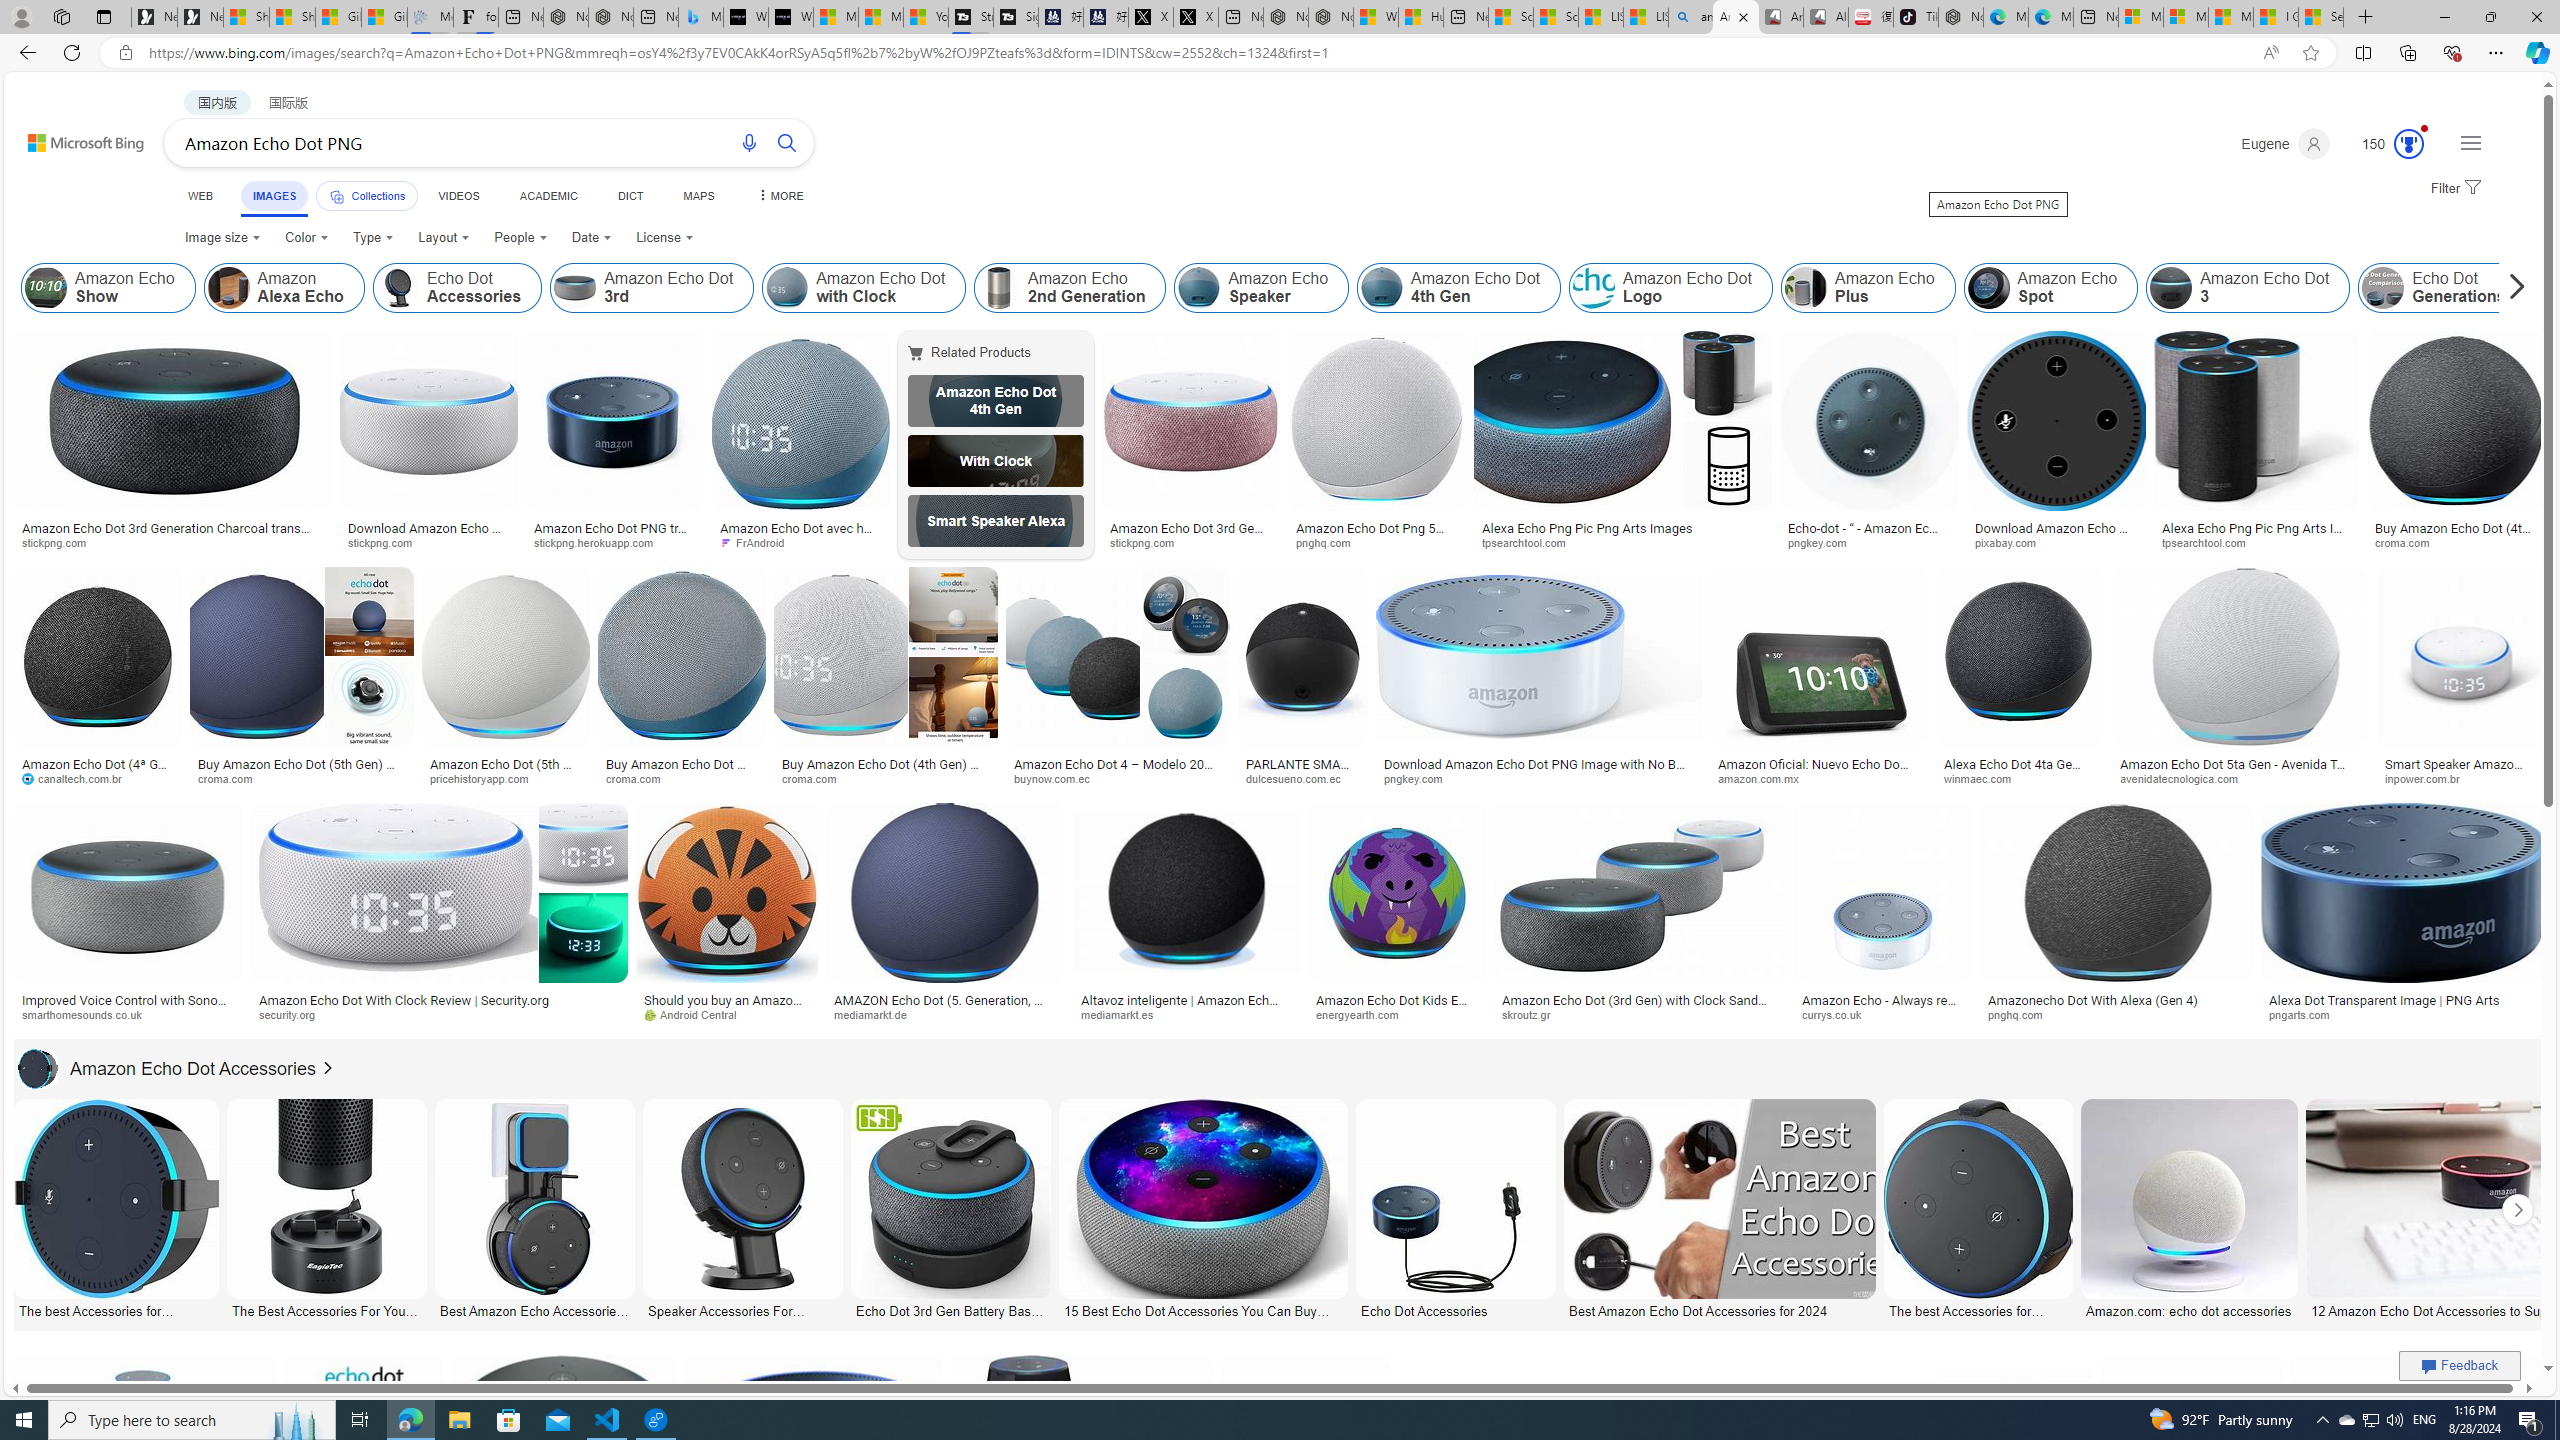  What do you see at coordinates (878, 1014) in the screenshot?
I see `mediamarkt.de` at bounding box center [878, 1014].